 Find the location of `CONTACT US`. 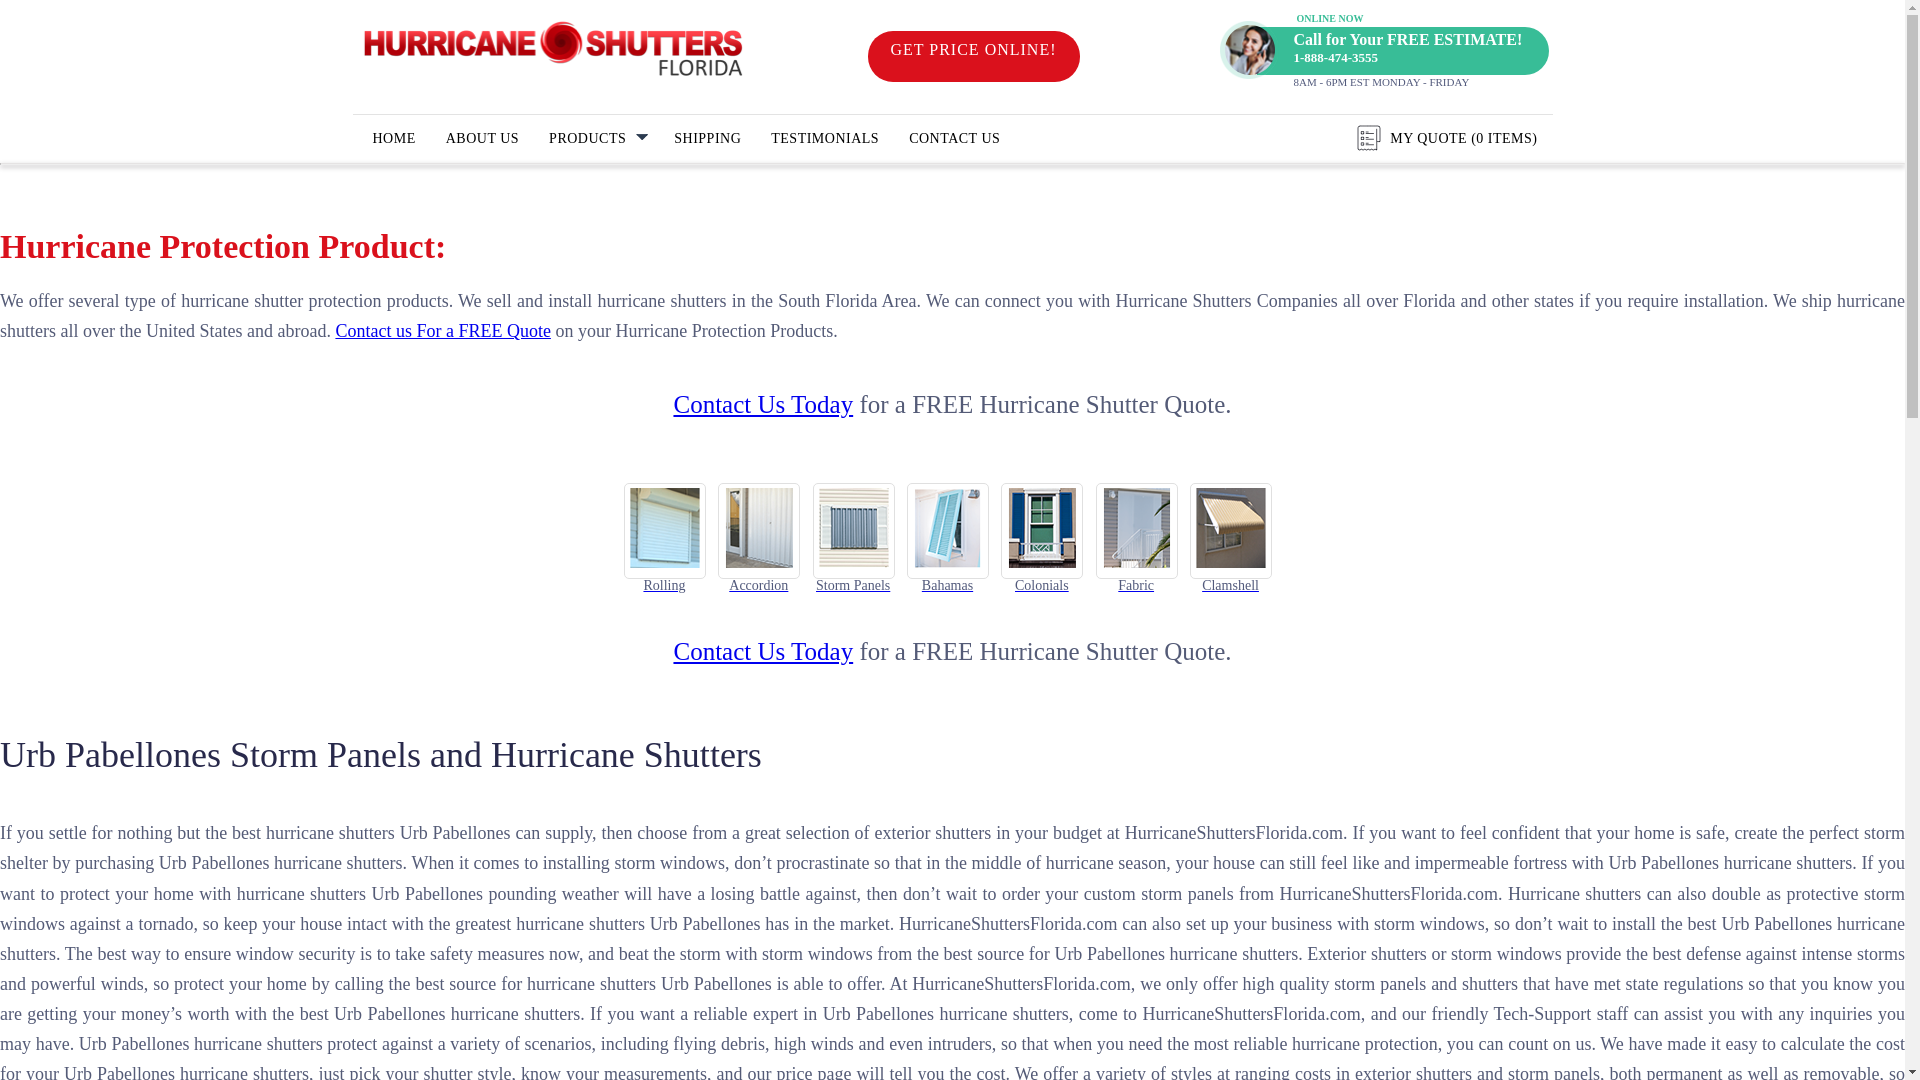

CONTACT US is located at coordinates (954, 138).